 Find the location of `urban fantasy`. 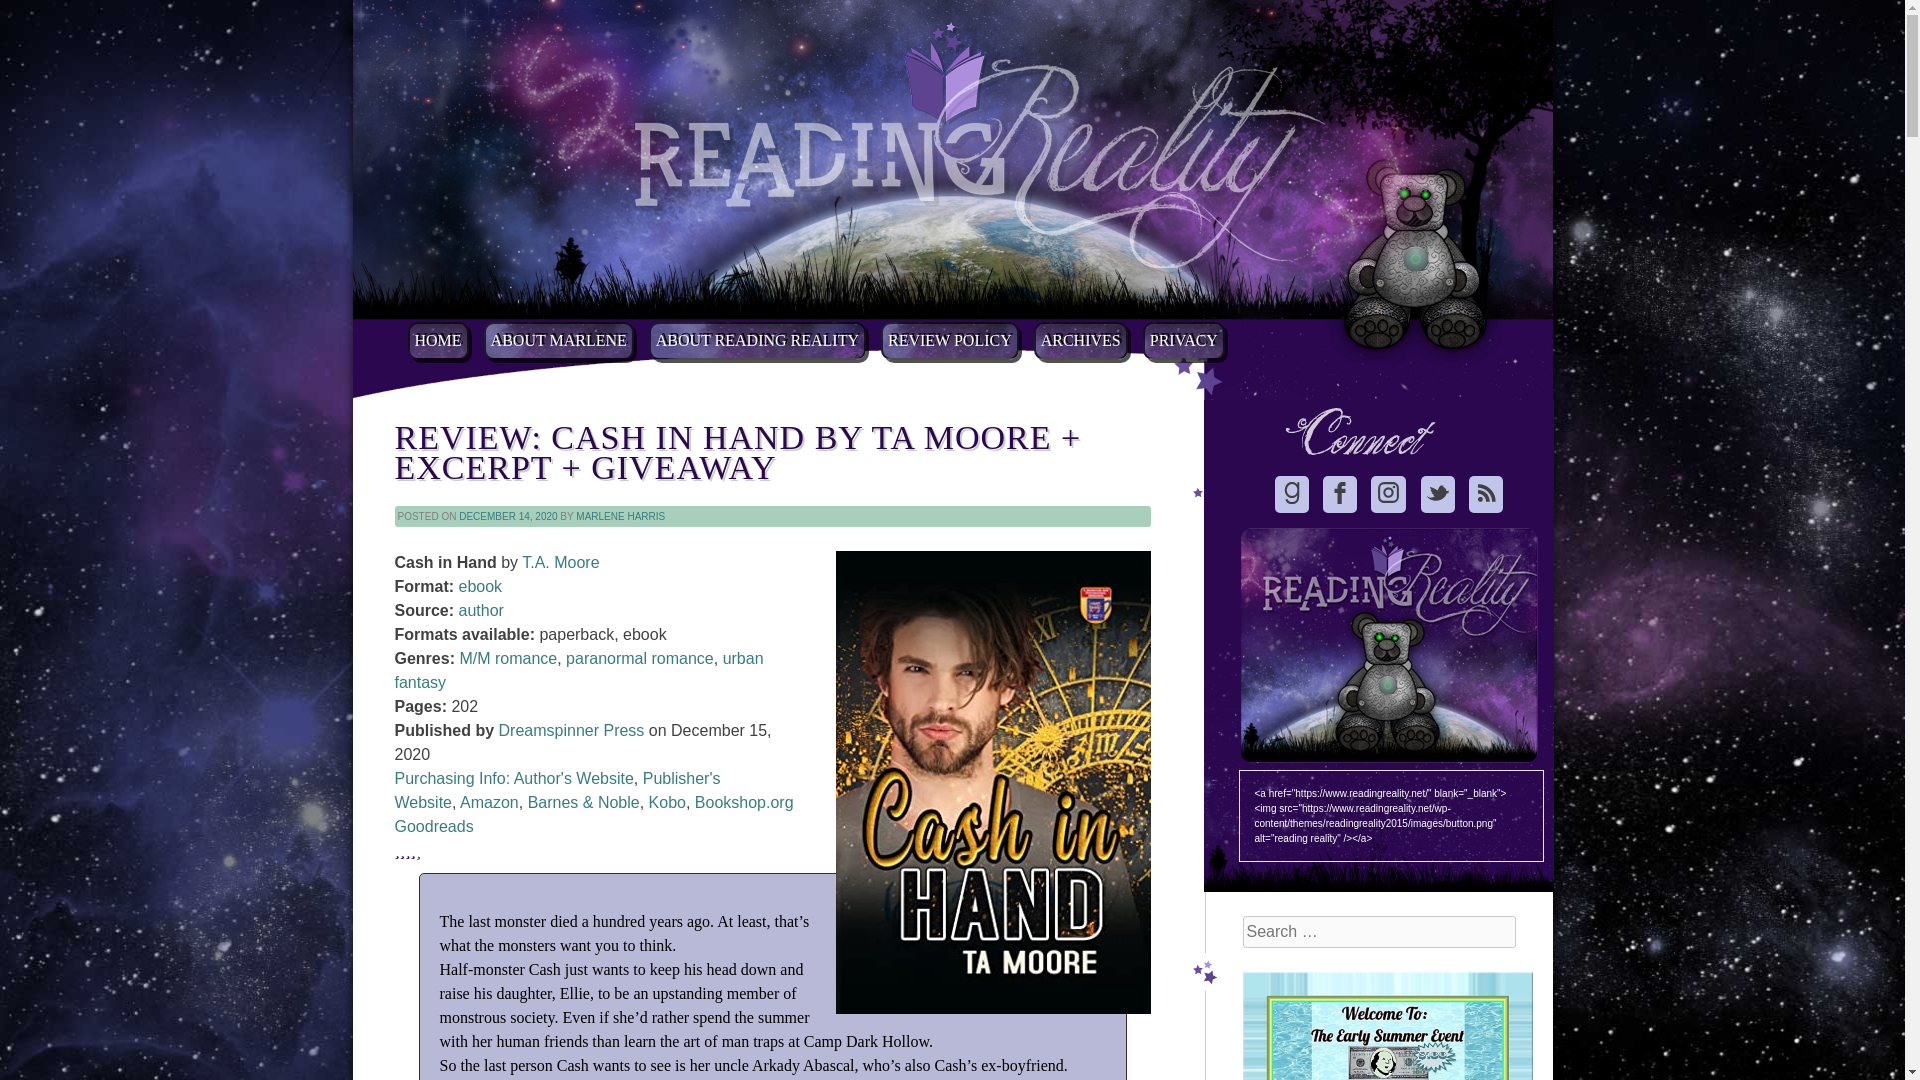

urban fantasy is located at coordinates (578, 670).